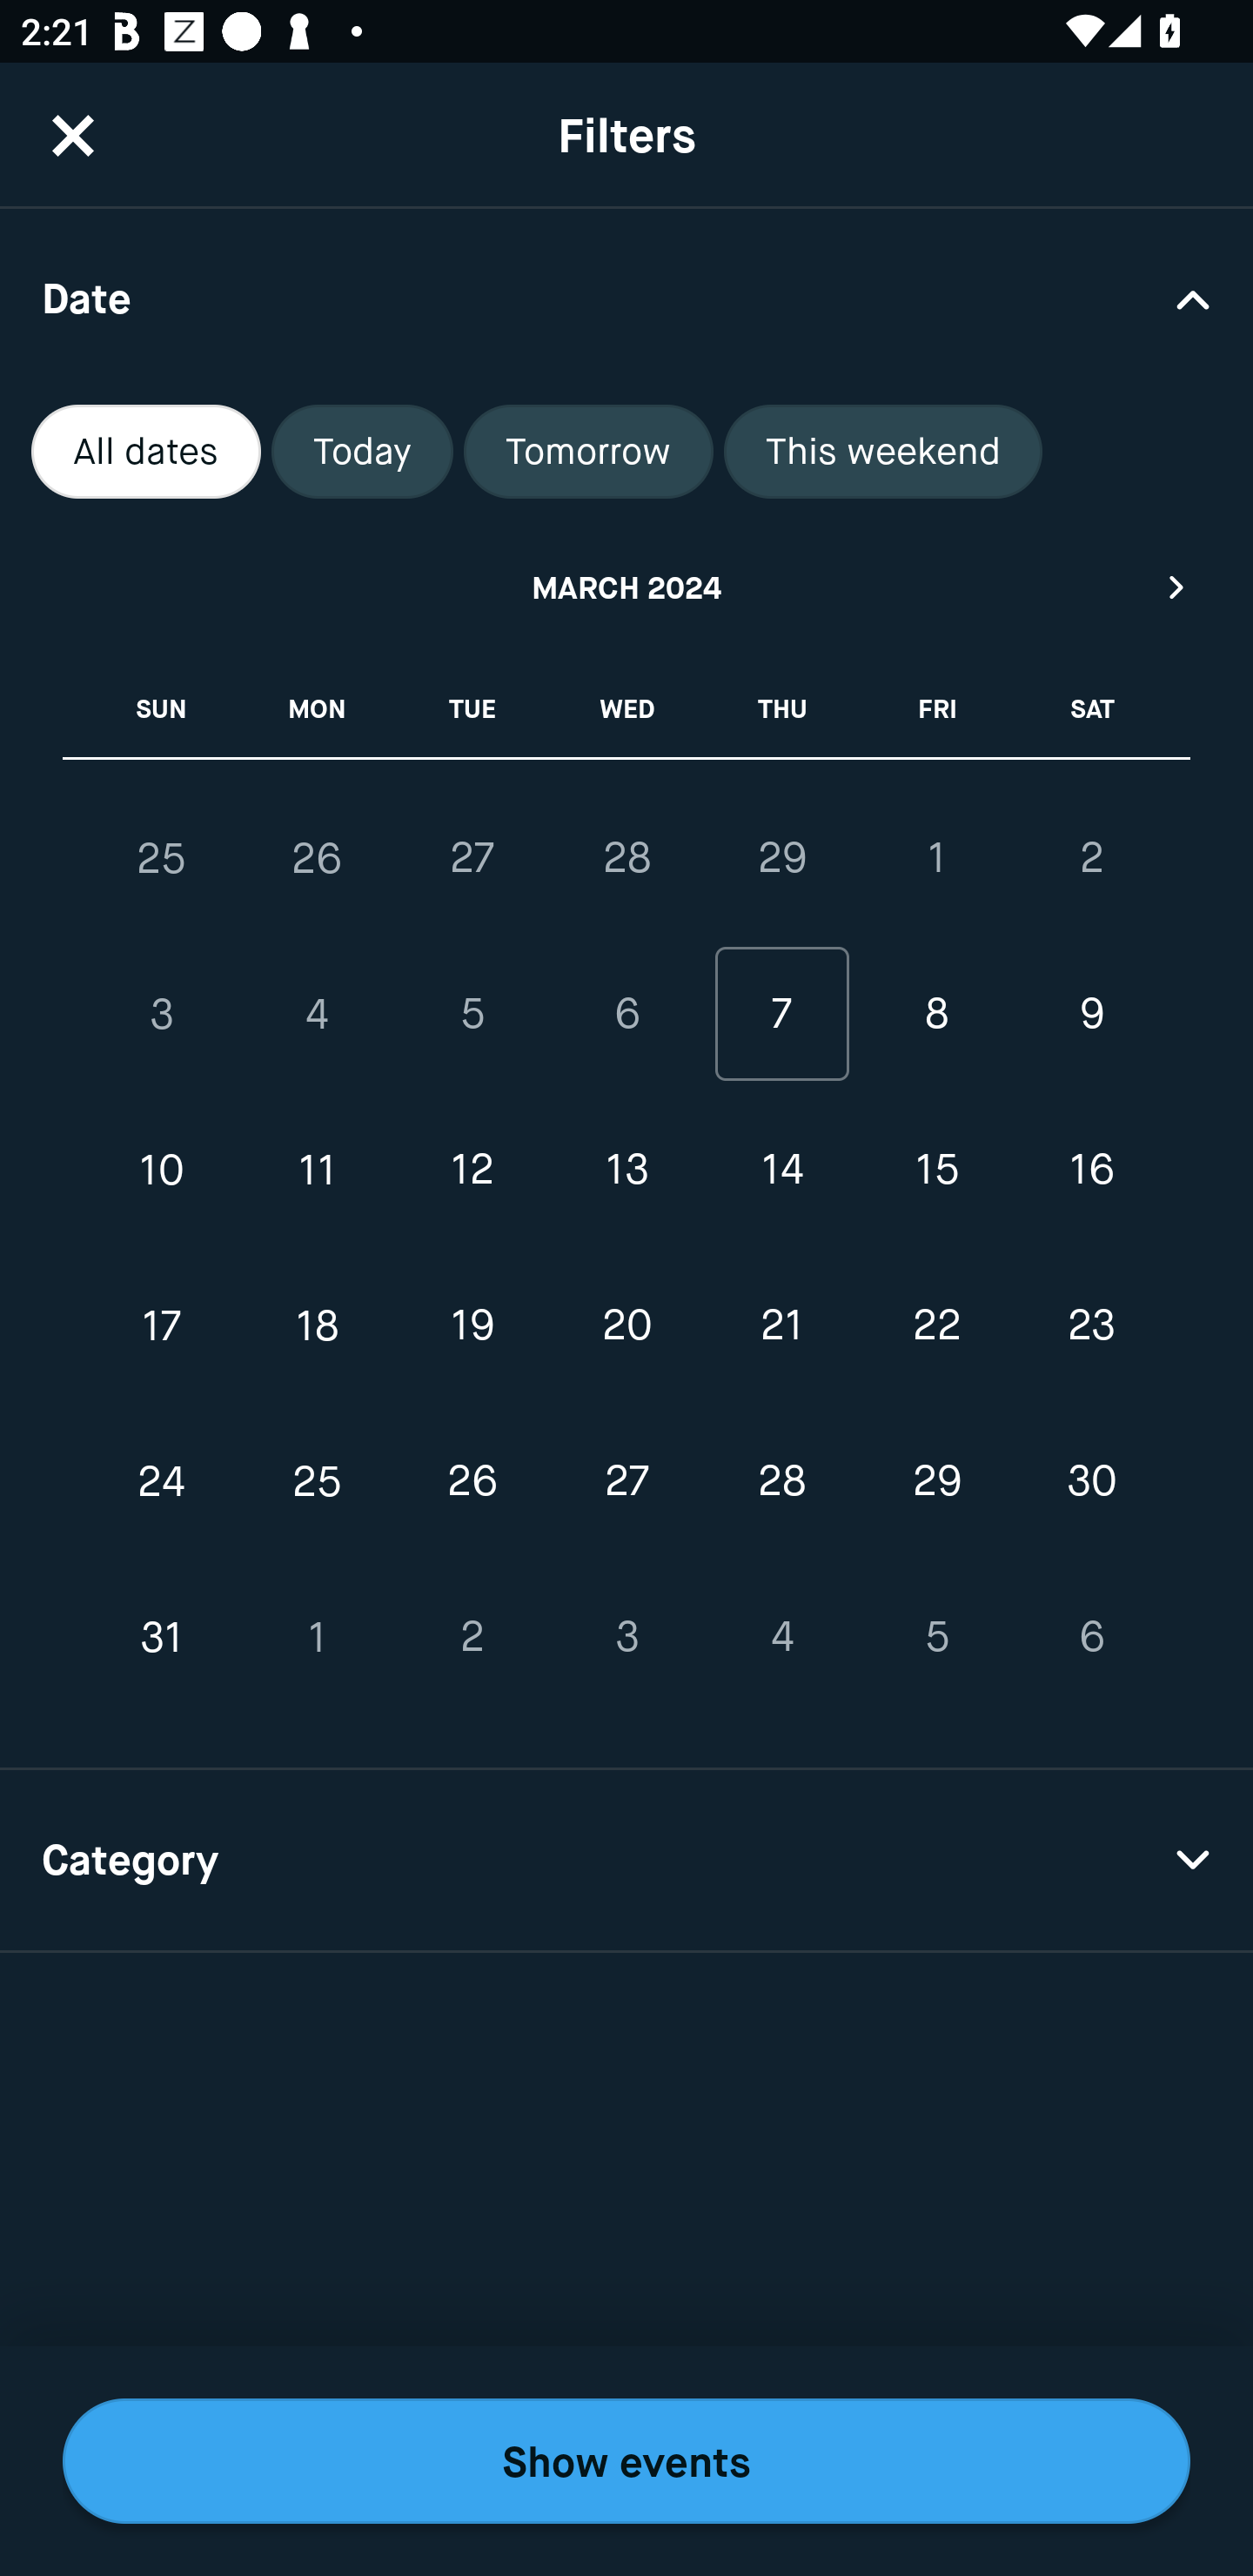 This screenshot has width=1253, height=2576. I want to click on Date Drop Down Arrow, so click(626, 298).